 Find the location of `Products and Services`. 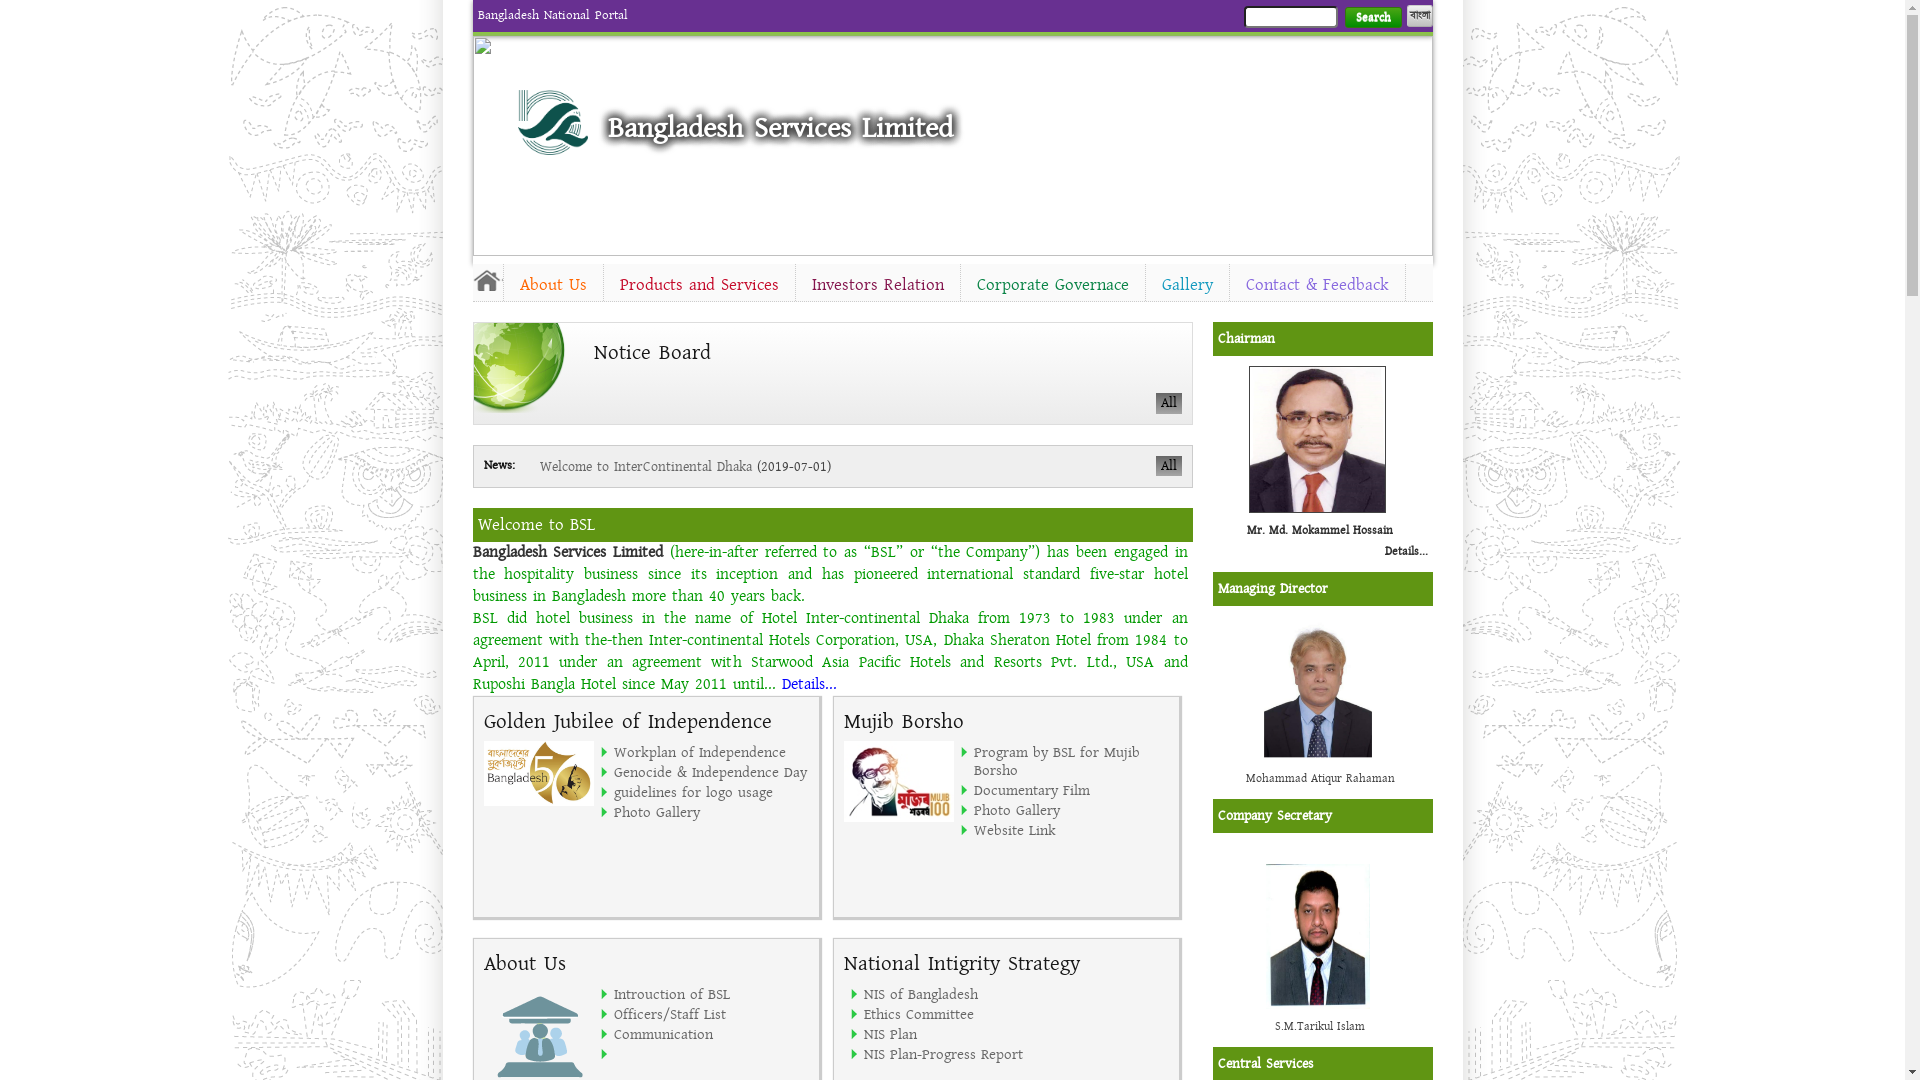

Products and Services is located at coordinates (700, 285).